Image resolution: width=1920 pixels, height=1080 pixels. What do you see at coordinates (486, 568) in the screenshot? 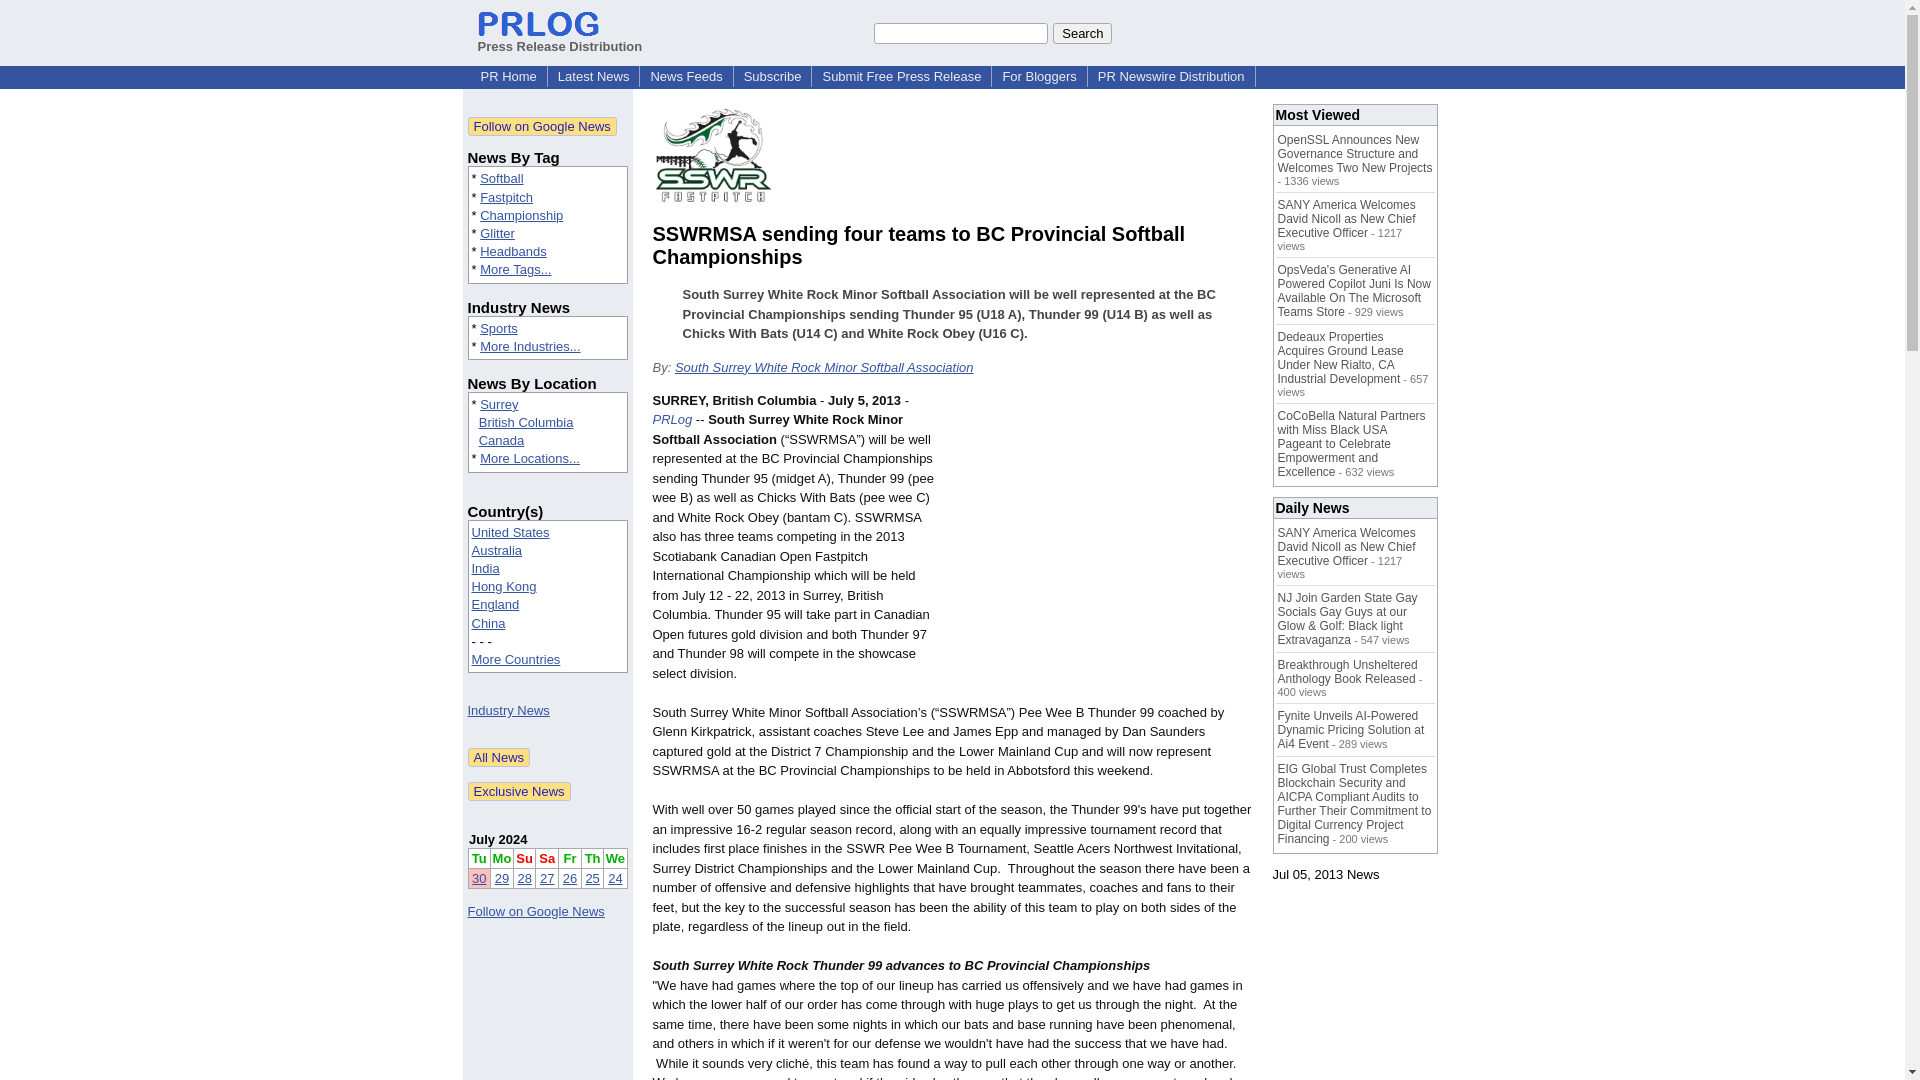
I see `India` at bounding box center [486, 568].